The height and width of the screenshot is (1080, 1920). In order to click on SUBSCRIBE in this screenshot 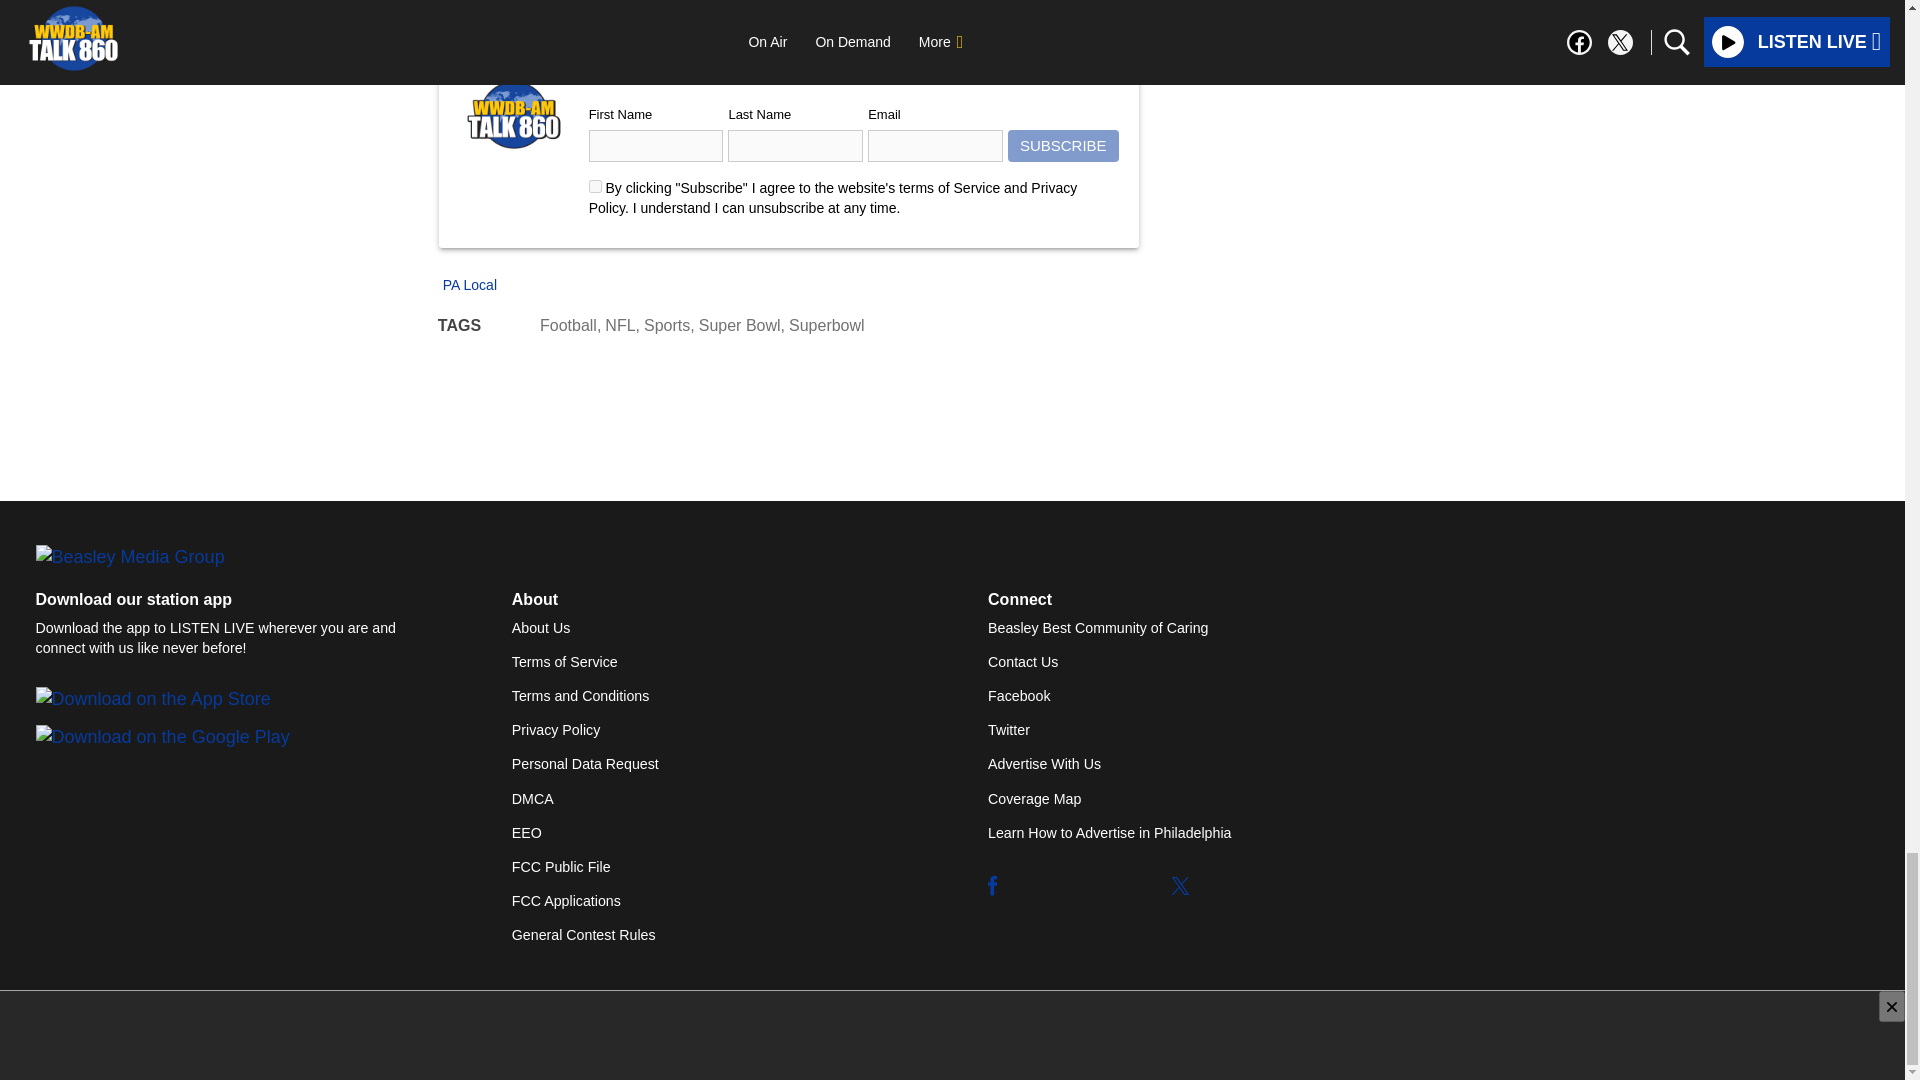, I will do `click(1064, 146)`.